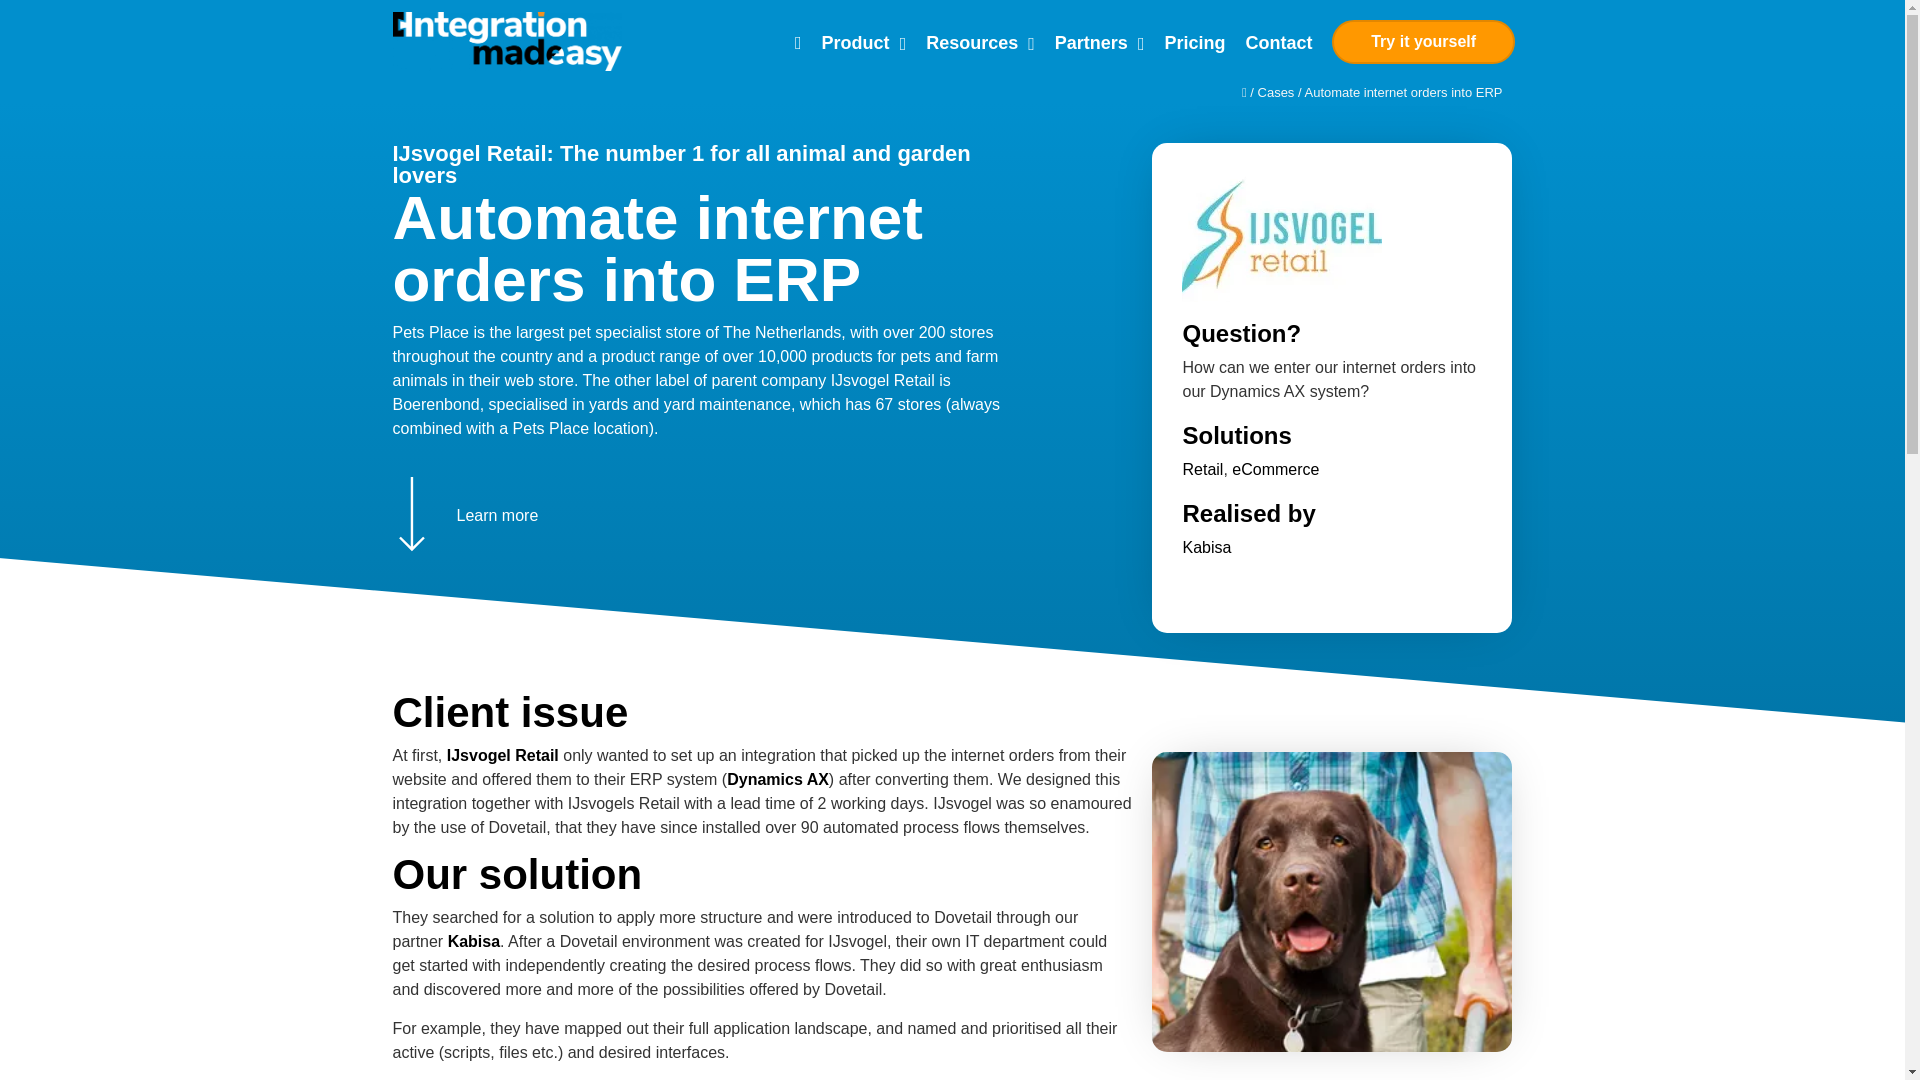 Image resolution: width=1920 pixels, height=1080 pixels. I want to click on Pricing, so click(1194, 42).